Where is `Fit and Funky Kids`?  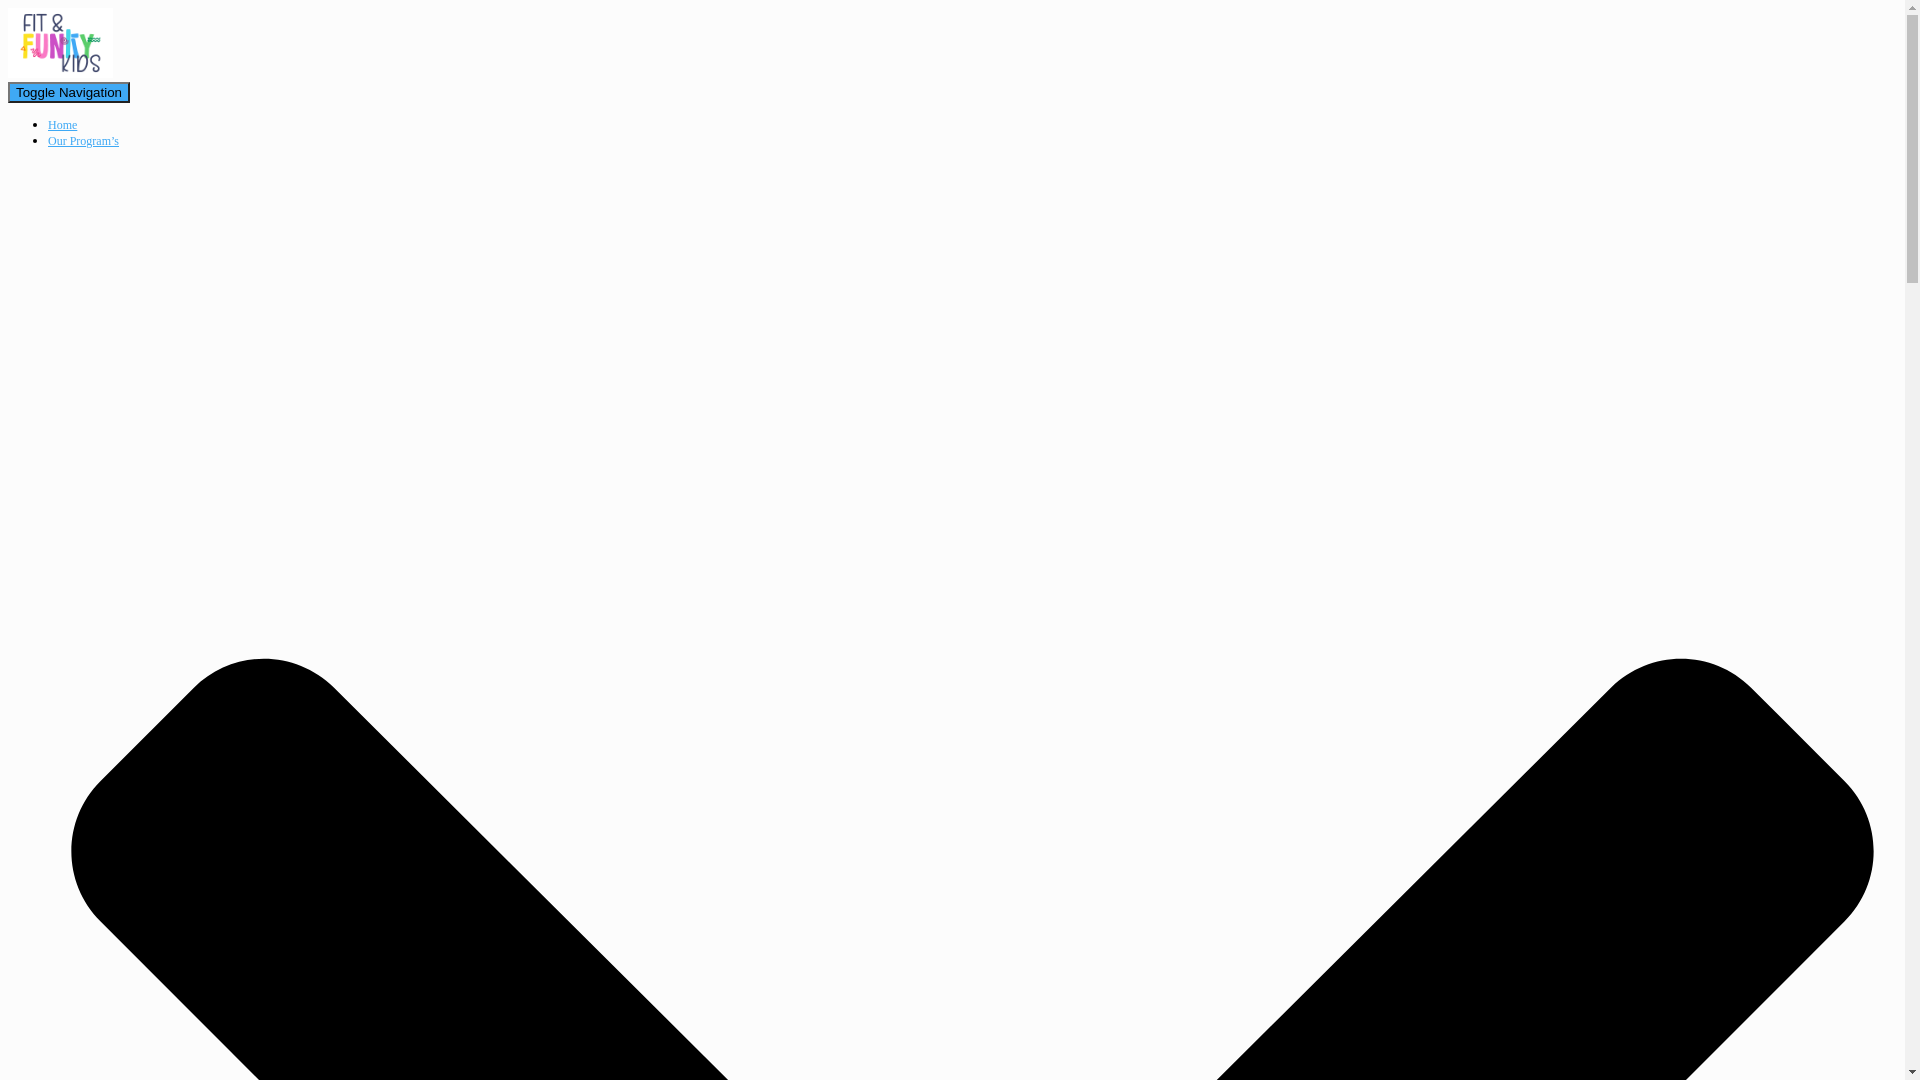
Fit and Funky Kids is located at coordinates (60, 74).